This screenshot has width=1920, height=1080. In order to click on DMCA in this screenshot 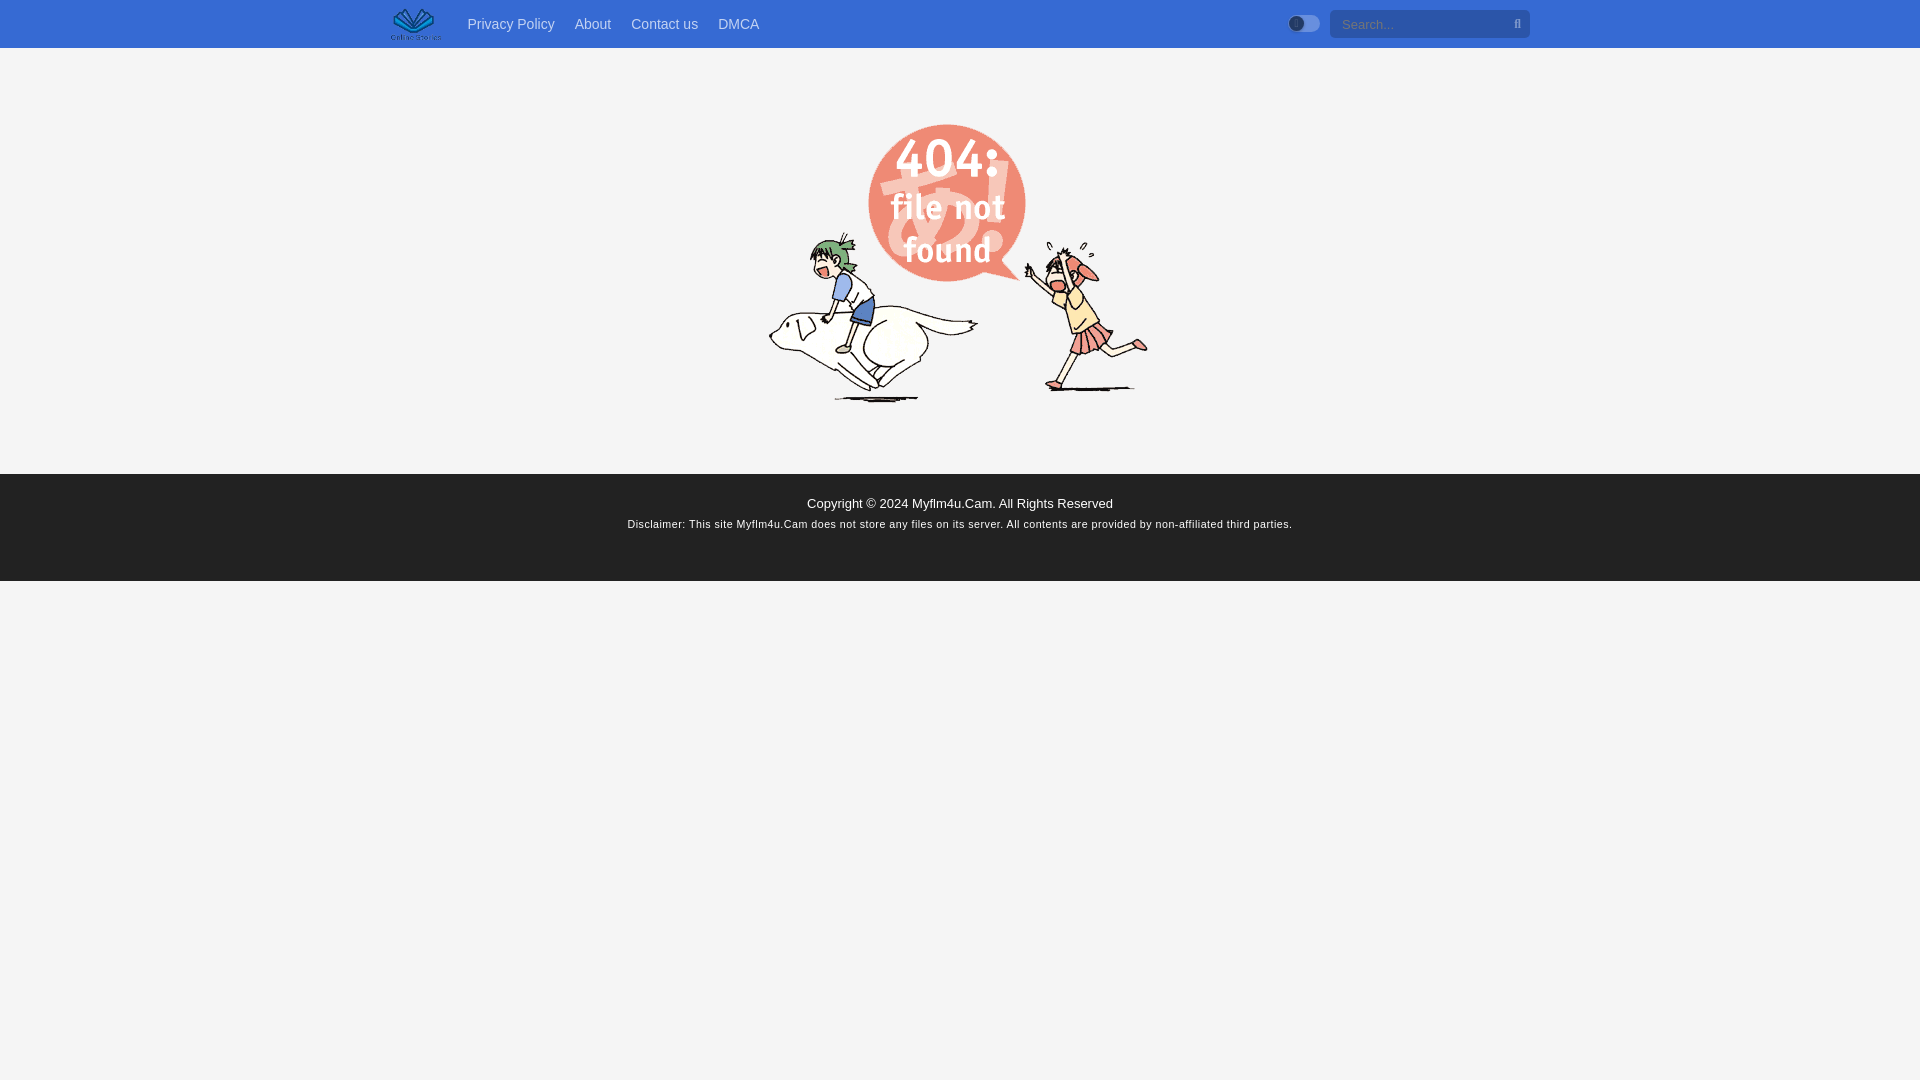, I will do `click(738, 24)`.